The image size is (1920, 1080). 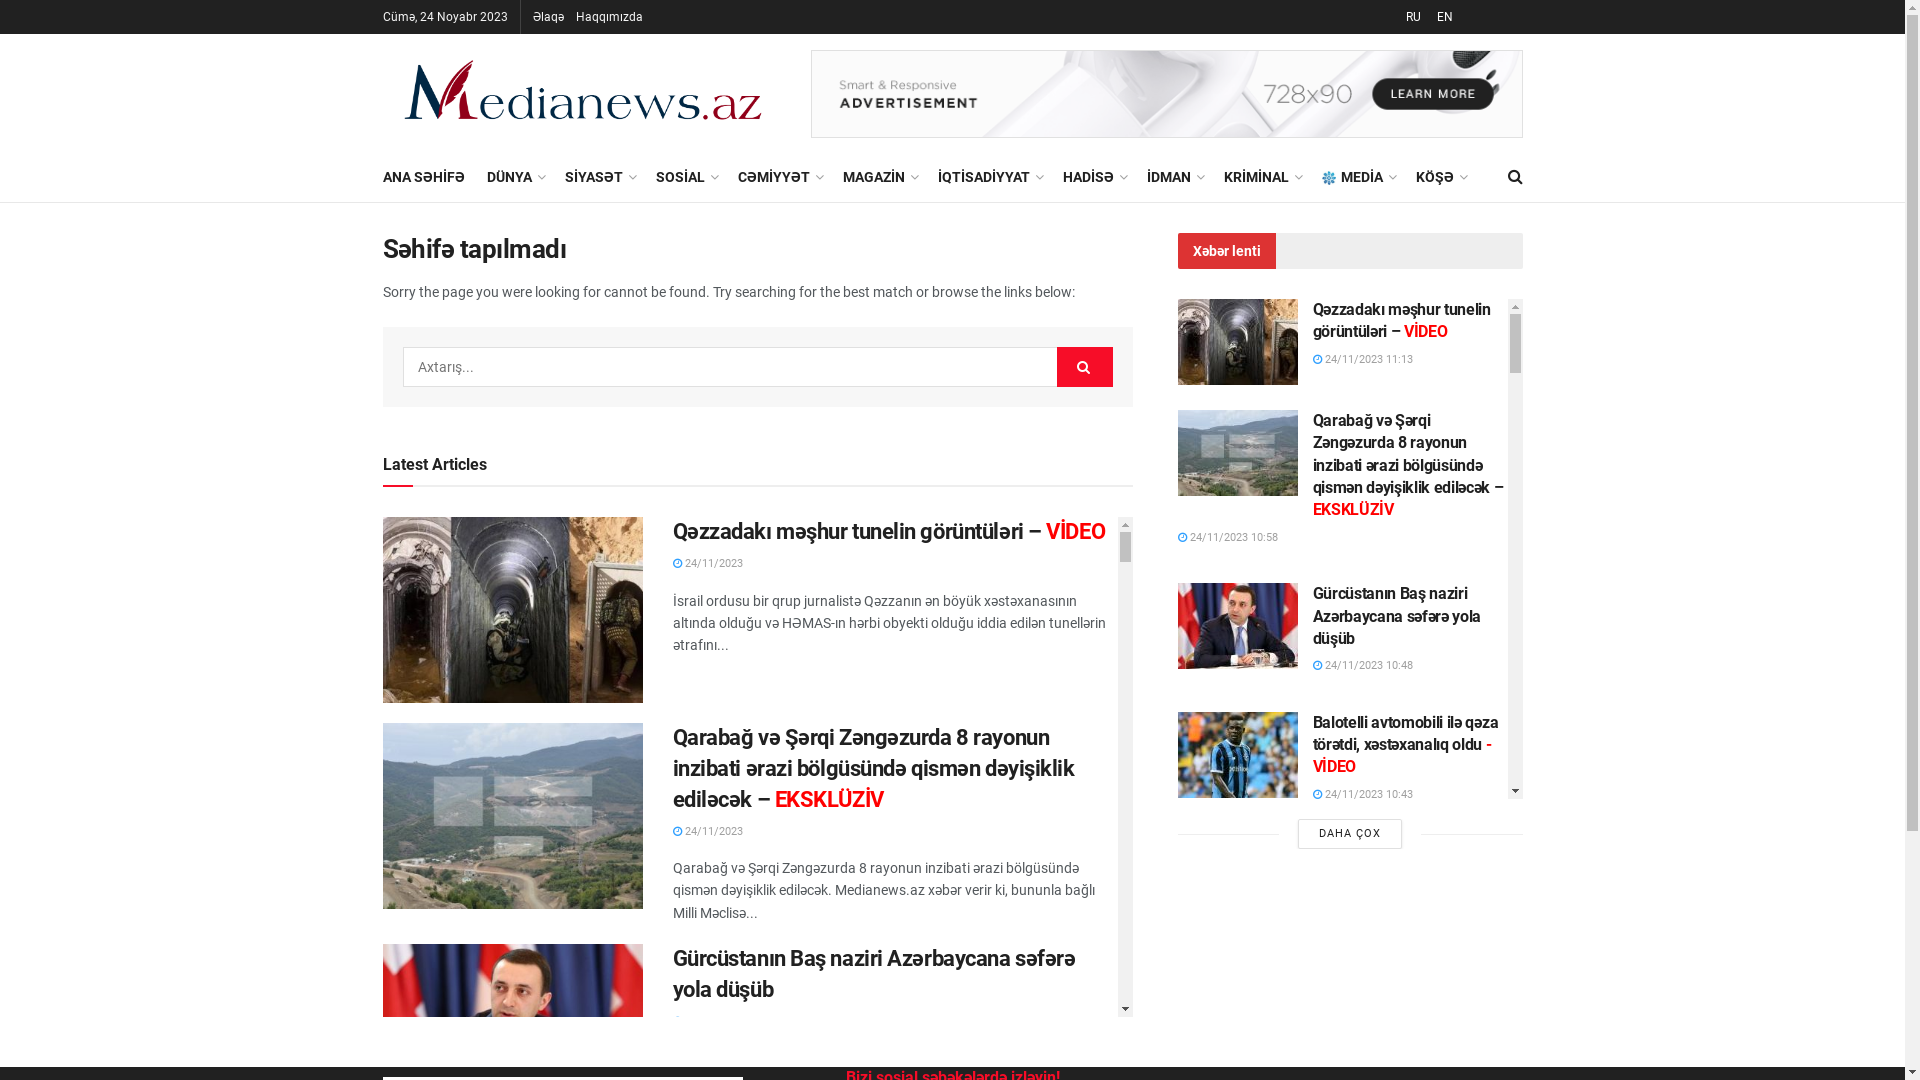 I want to click on 24/11/2023 10:43, so click(x=1362, y=794).